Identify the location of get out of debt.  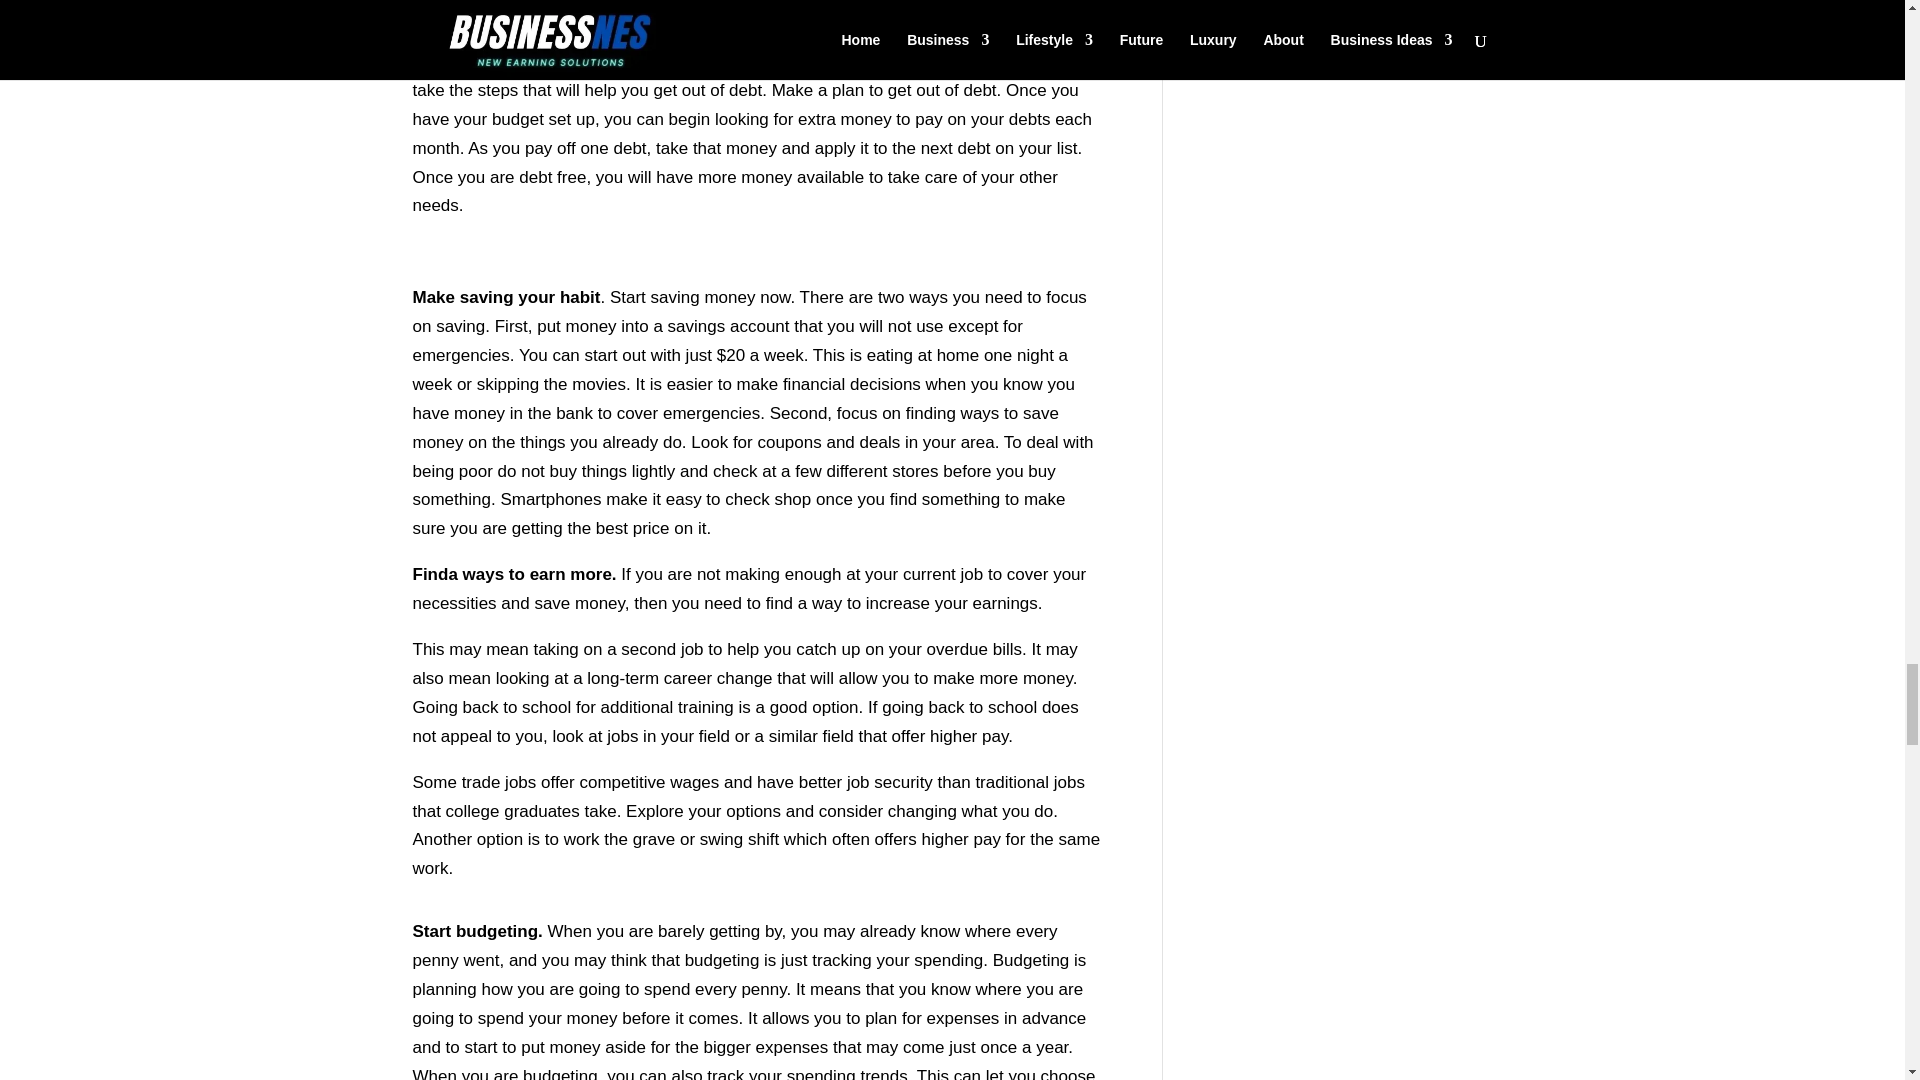
(707, 90).